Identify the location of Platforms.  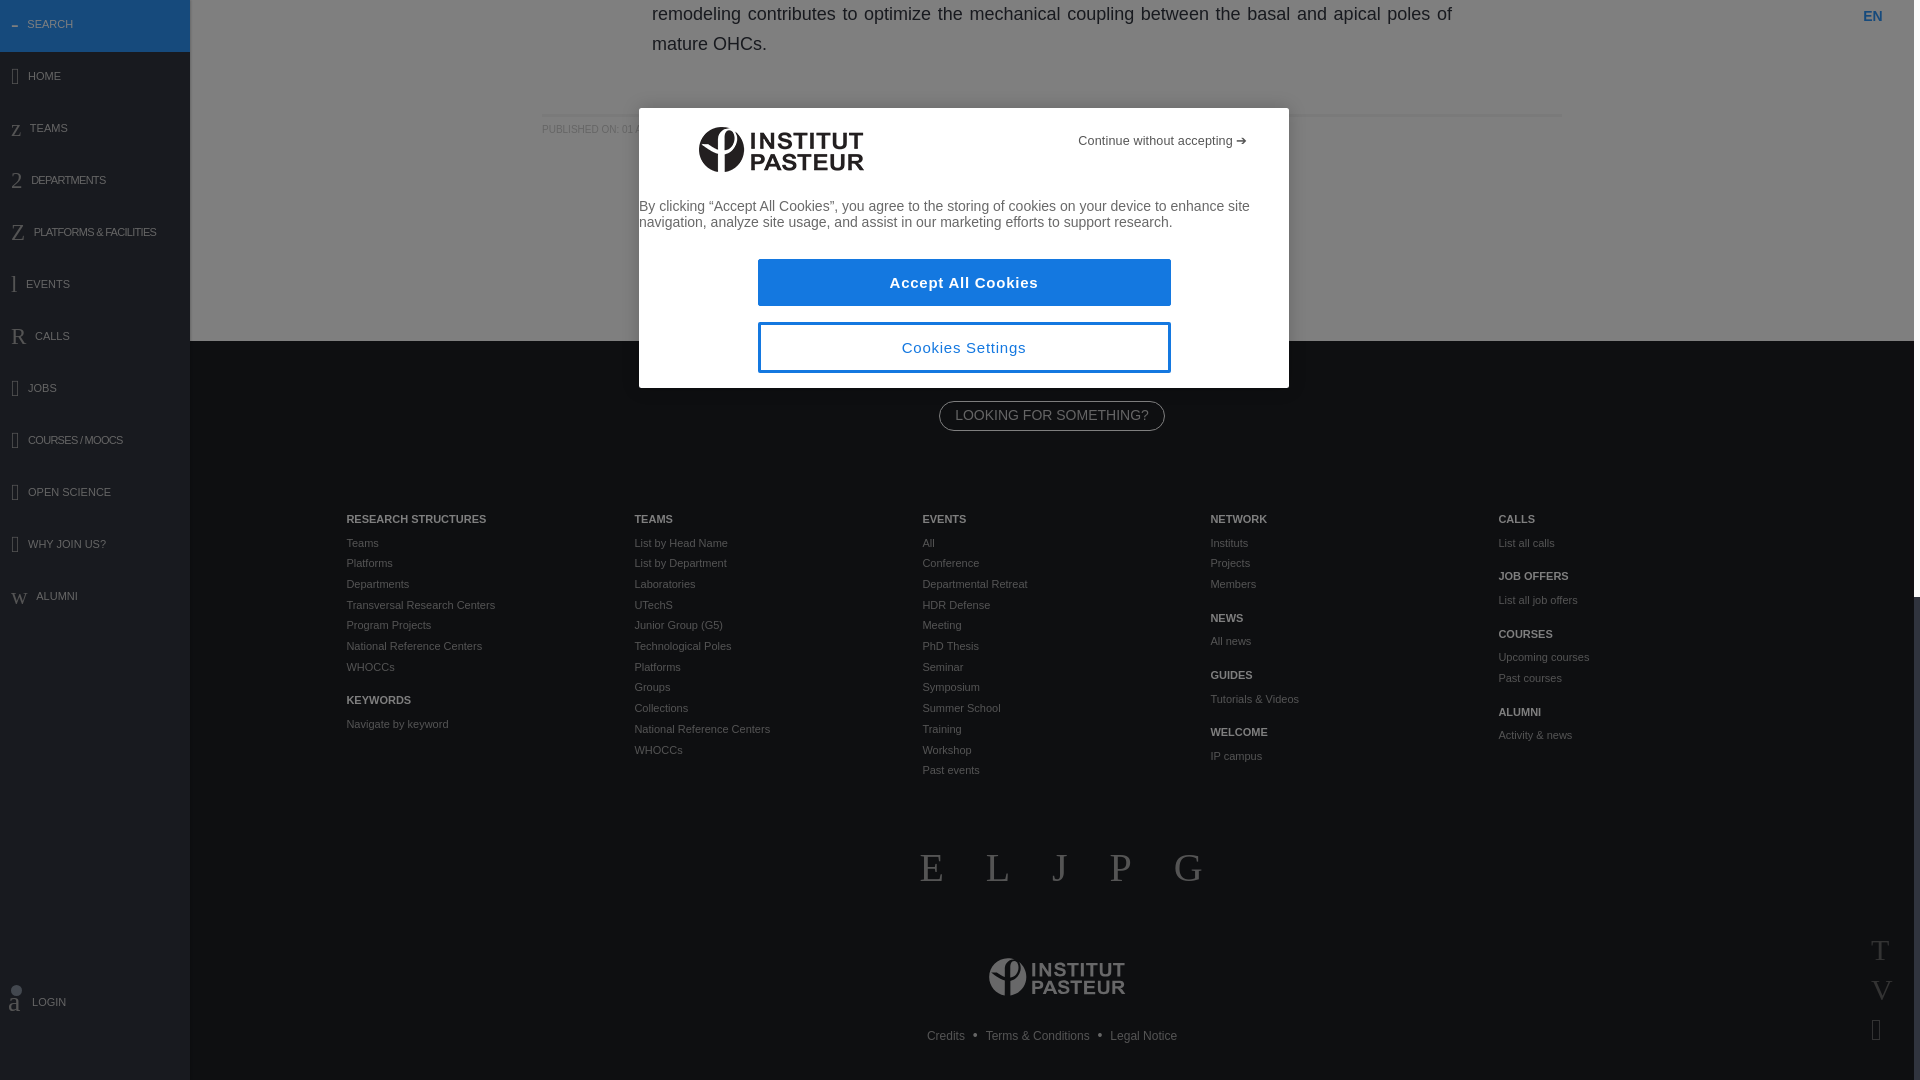
(474, 564).